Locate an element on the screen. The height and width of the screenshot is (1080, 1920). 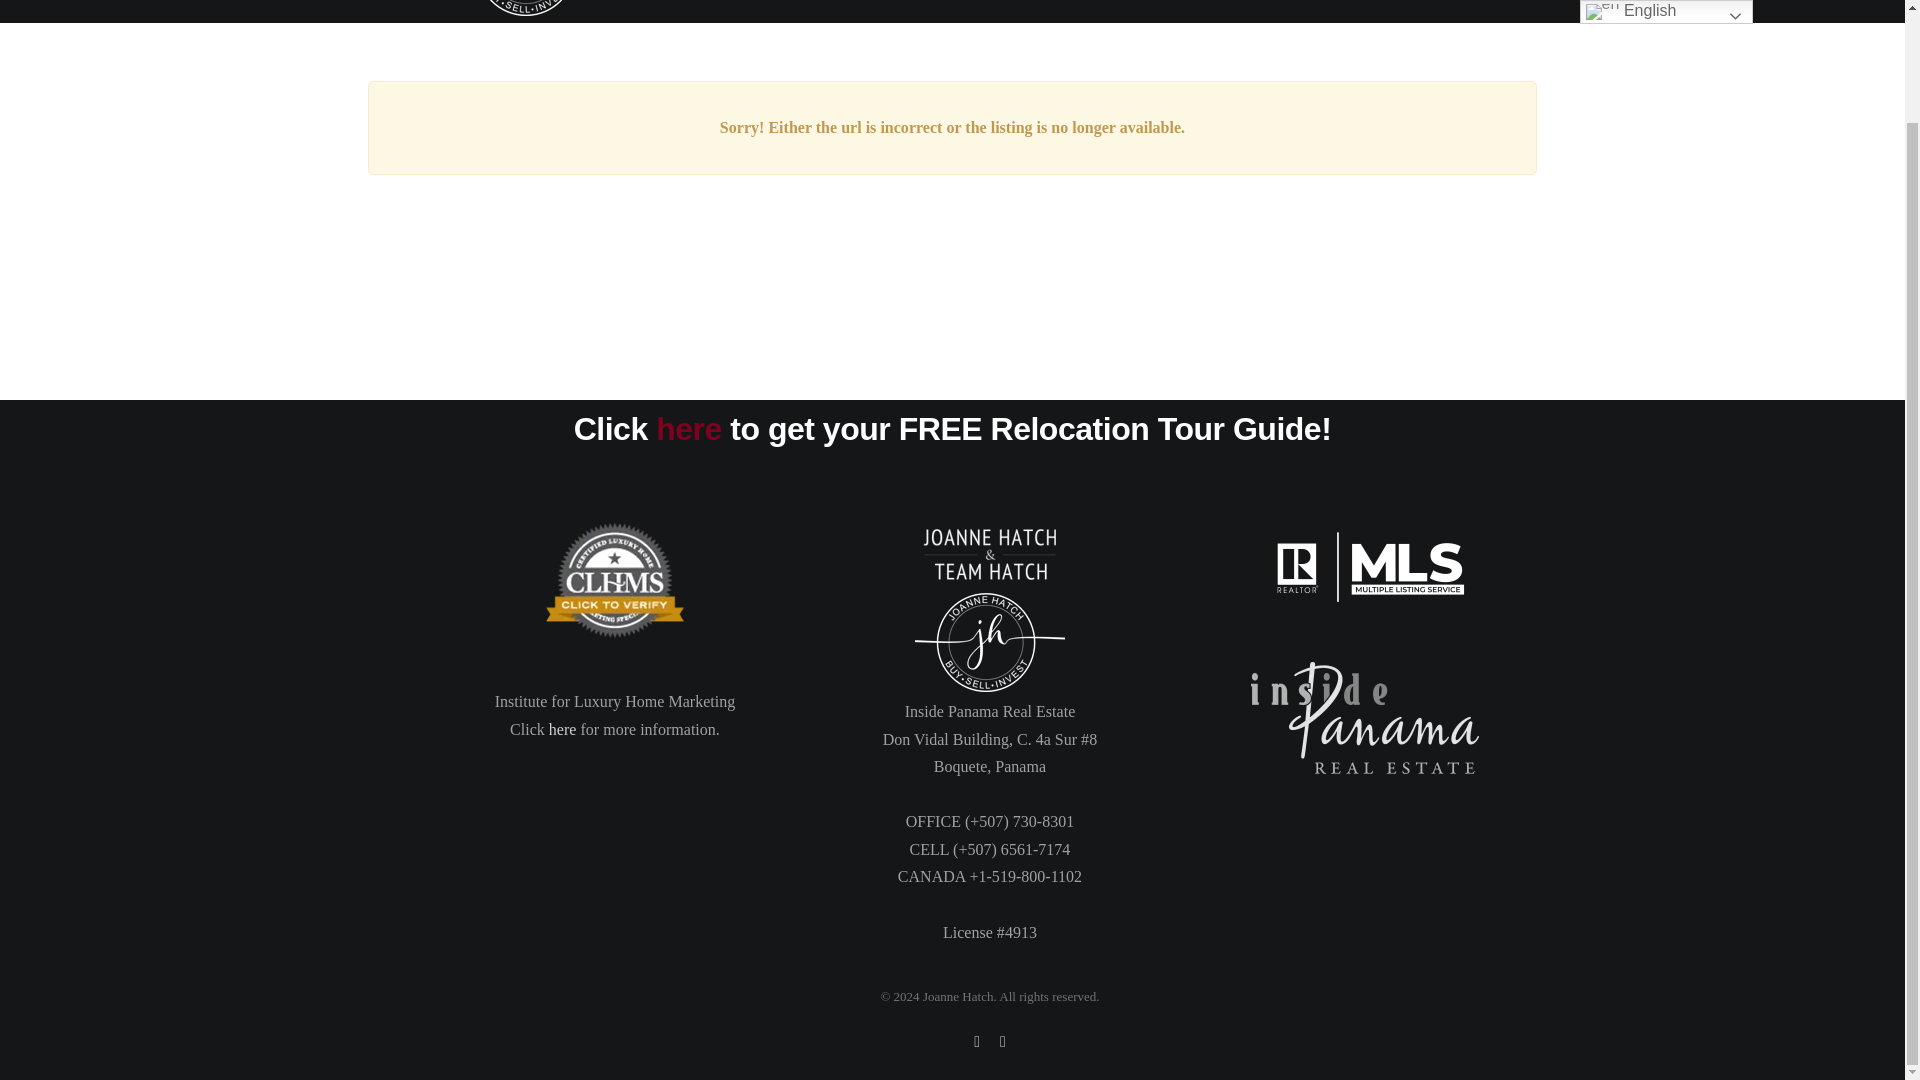
Joanne Hatch Panama Real Estate is located at coordinates (990, 642).